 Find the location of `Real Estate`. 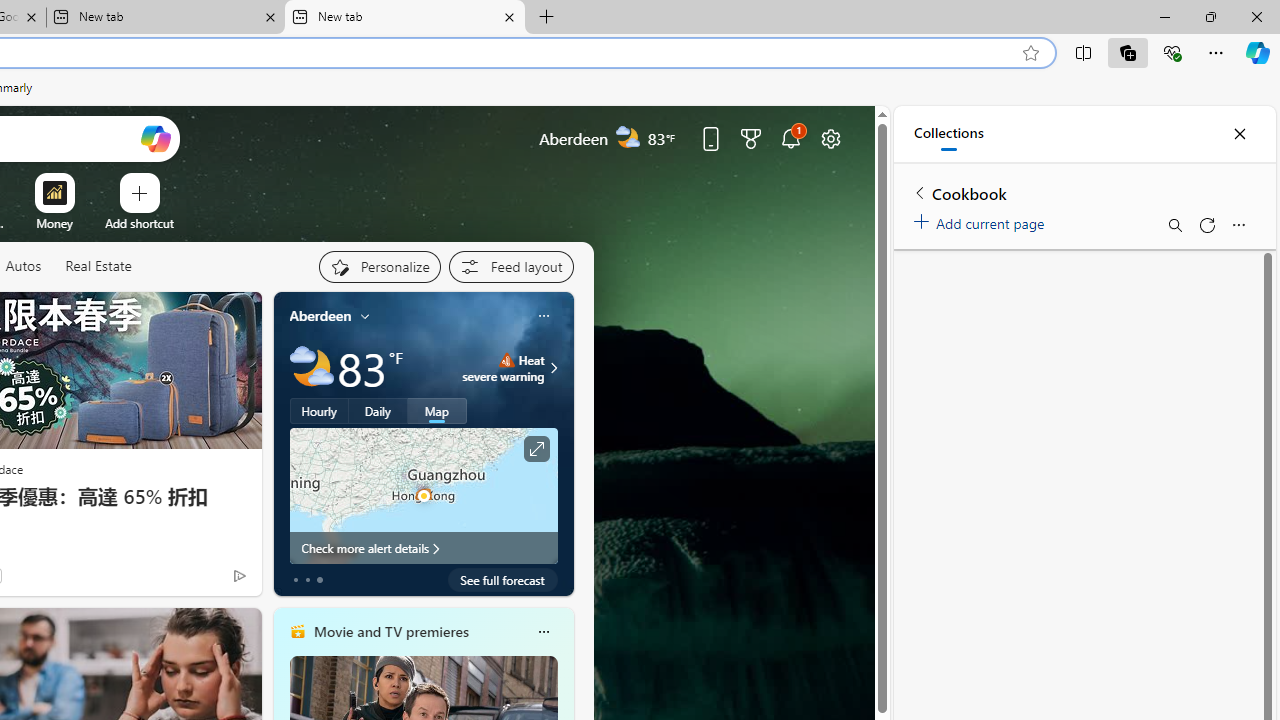

Real Estate is located at coordinates (98, 267).